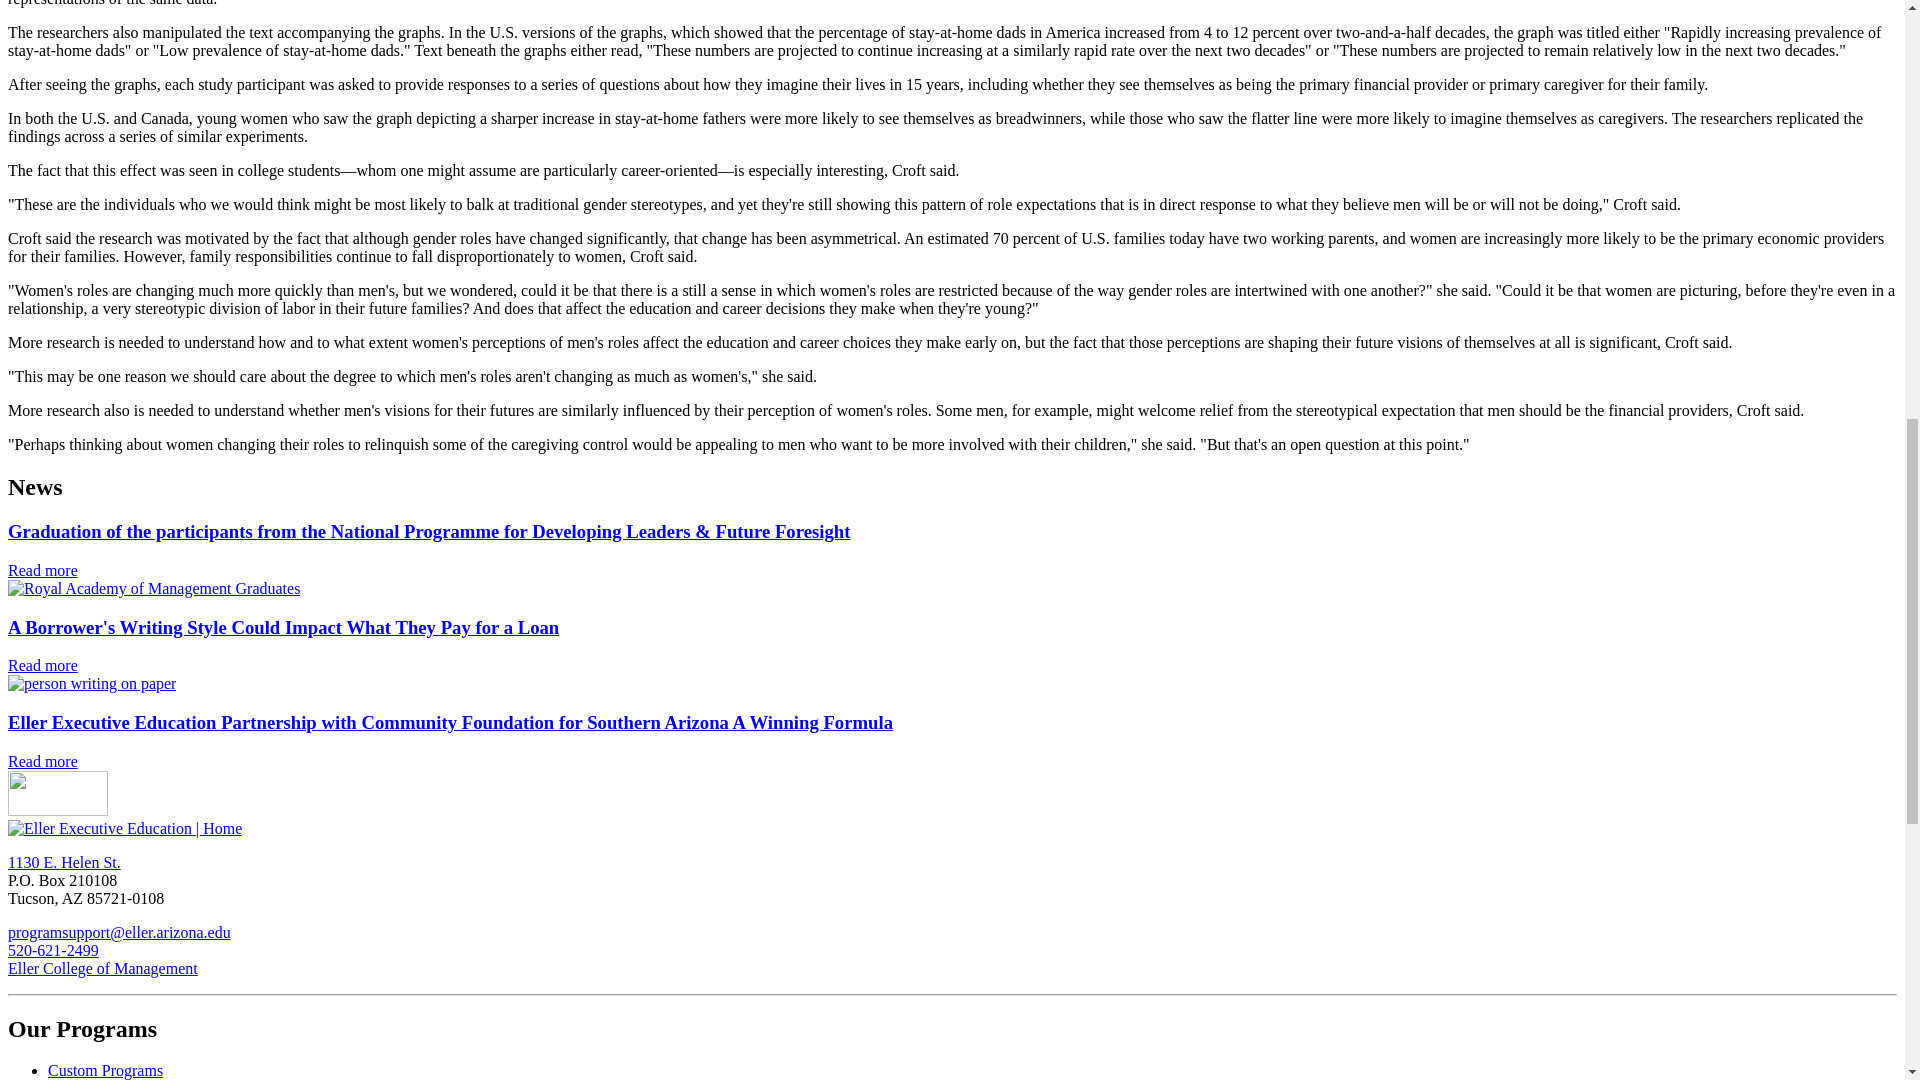  I want to click on Custom Programs, so click(106, 1070).